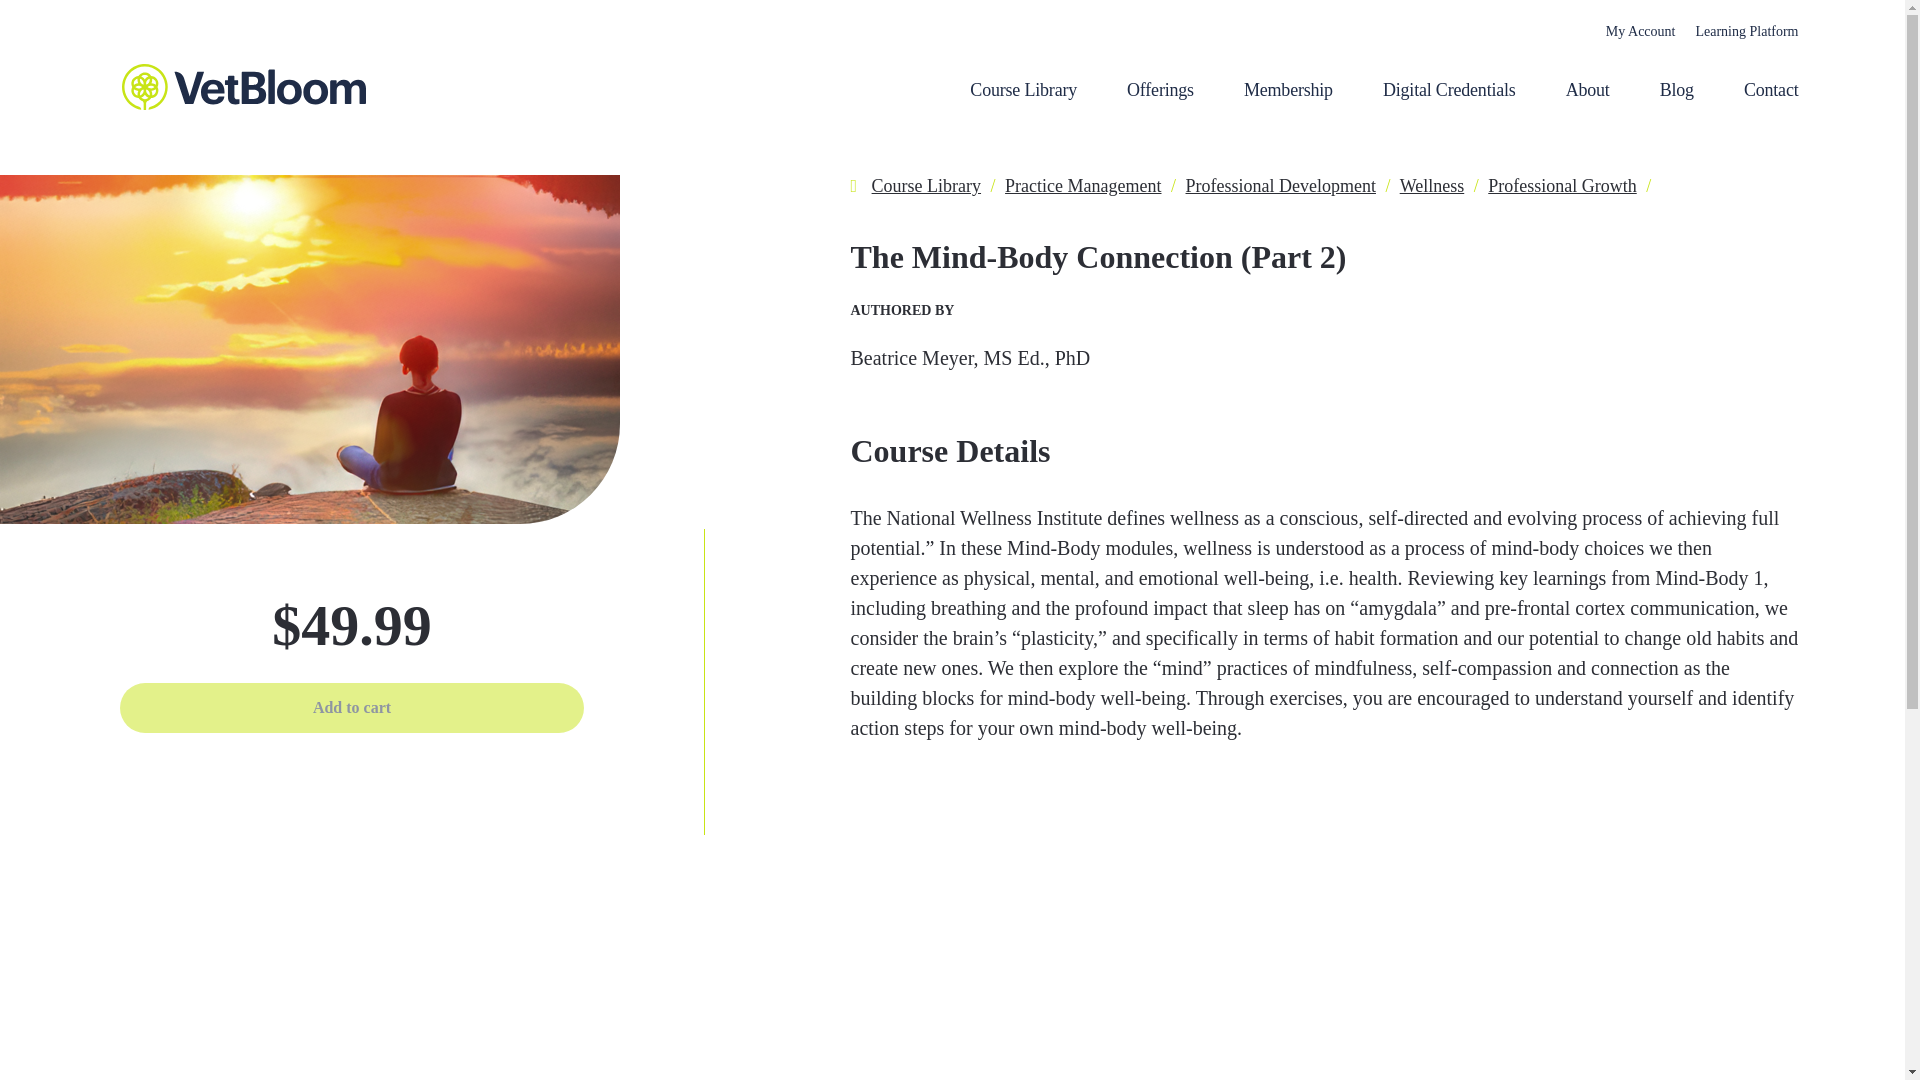  What do you see at coordinates (926, 186) in the screenshot?
I see `Course Library` at bounding box center [926, 186].